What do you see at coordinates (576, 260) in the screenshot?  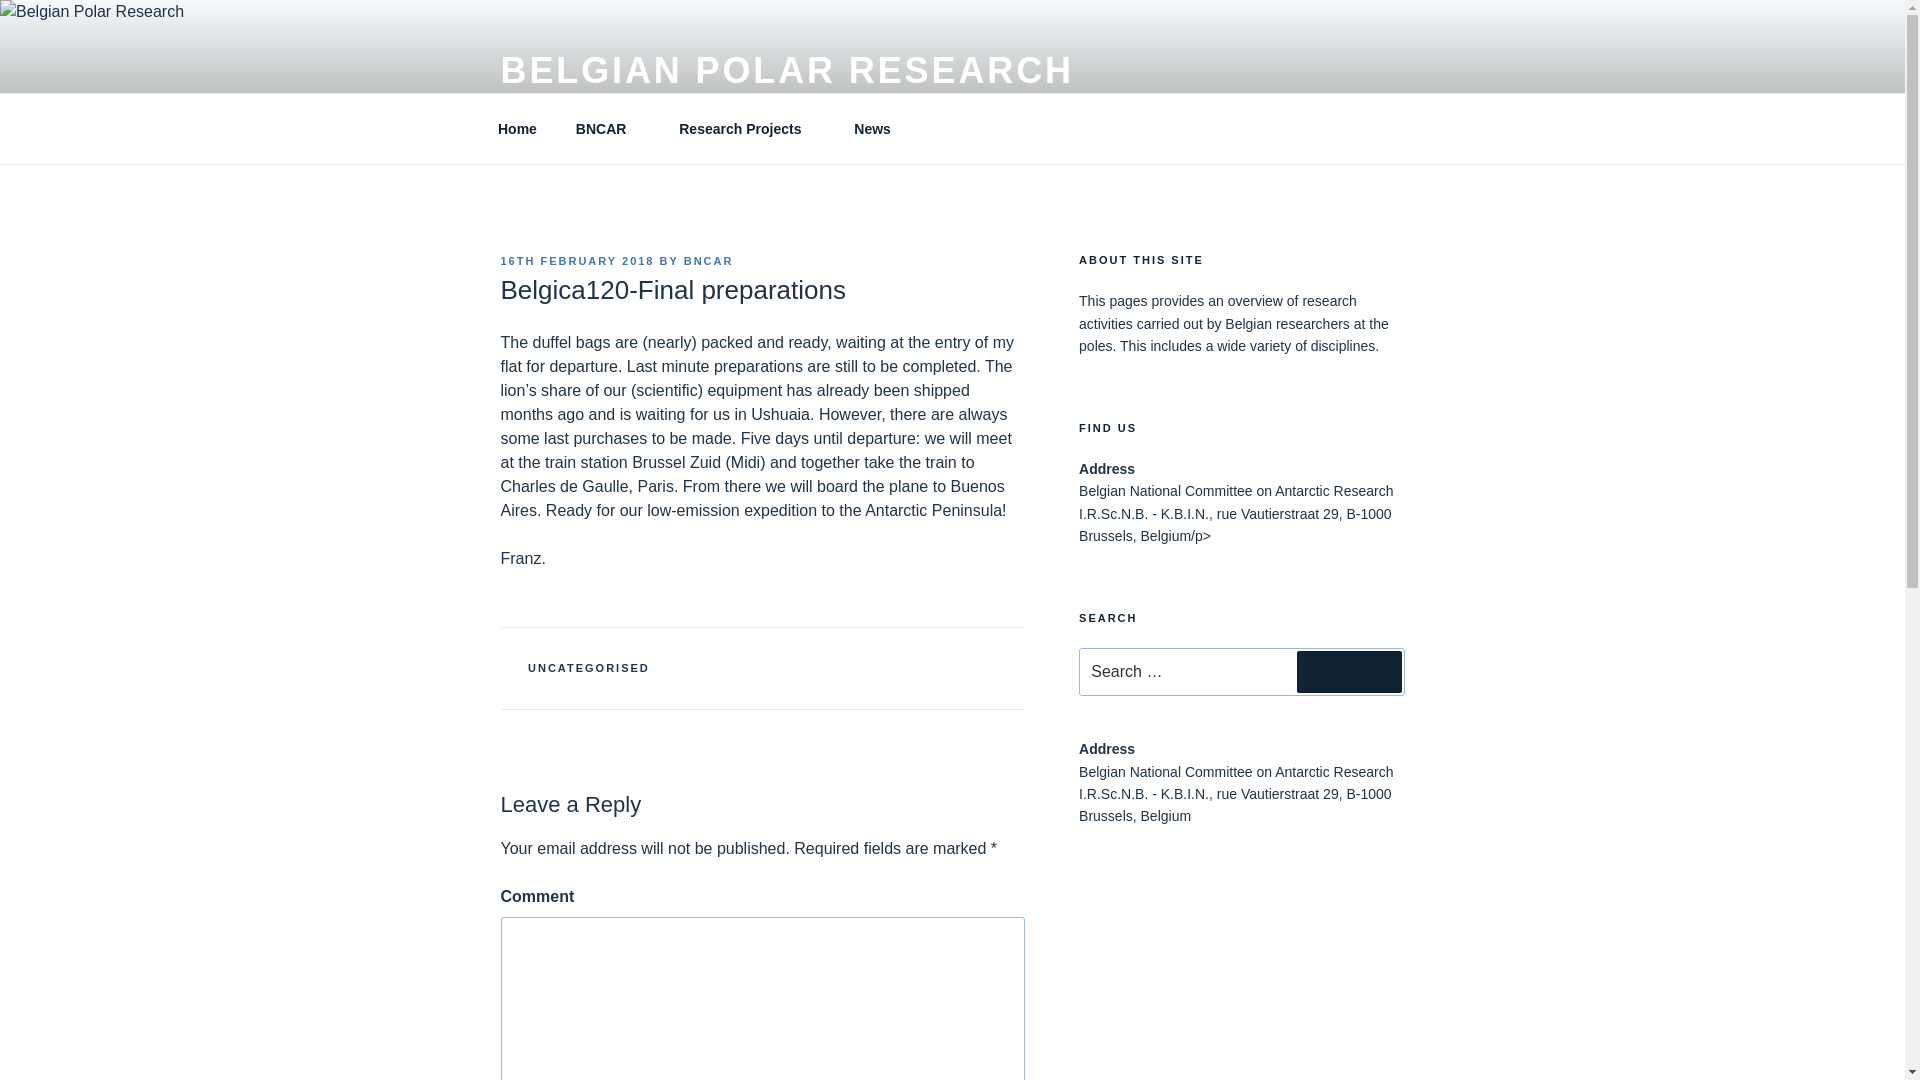 I see `16TH FEBRUARY 2018` at bounding box center [576, 260].